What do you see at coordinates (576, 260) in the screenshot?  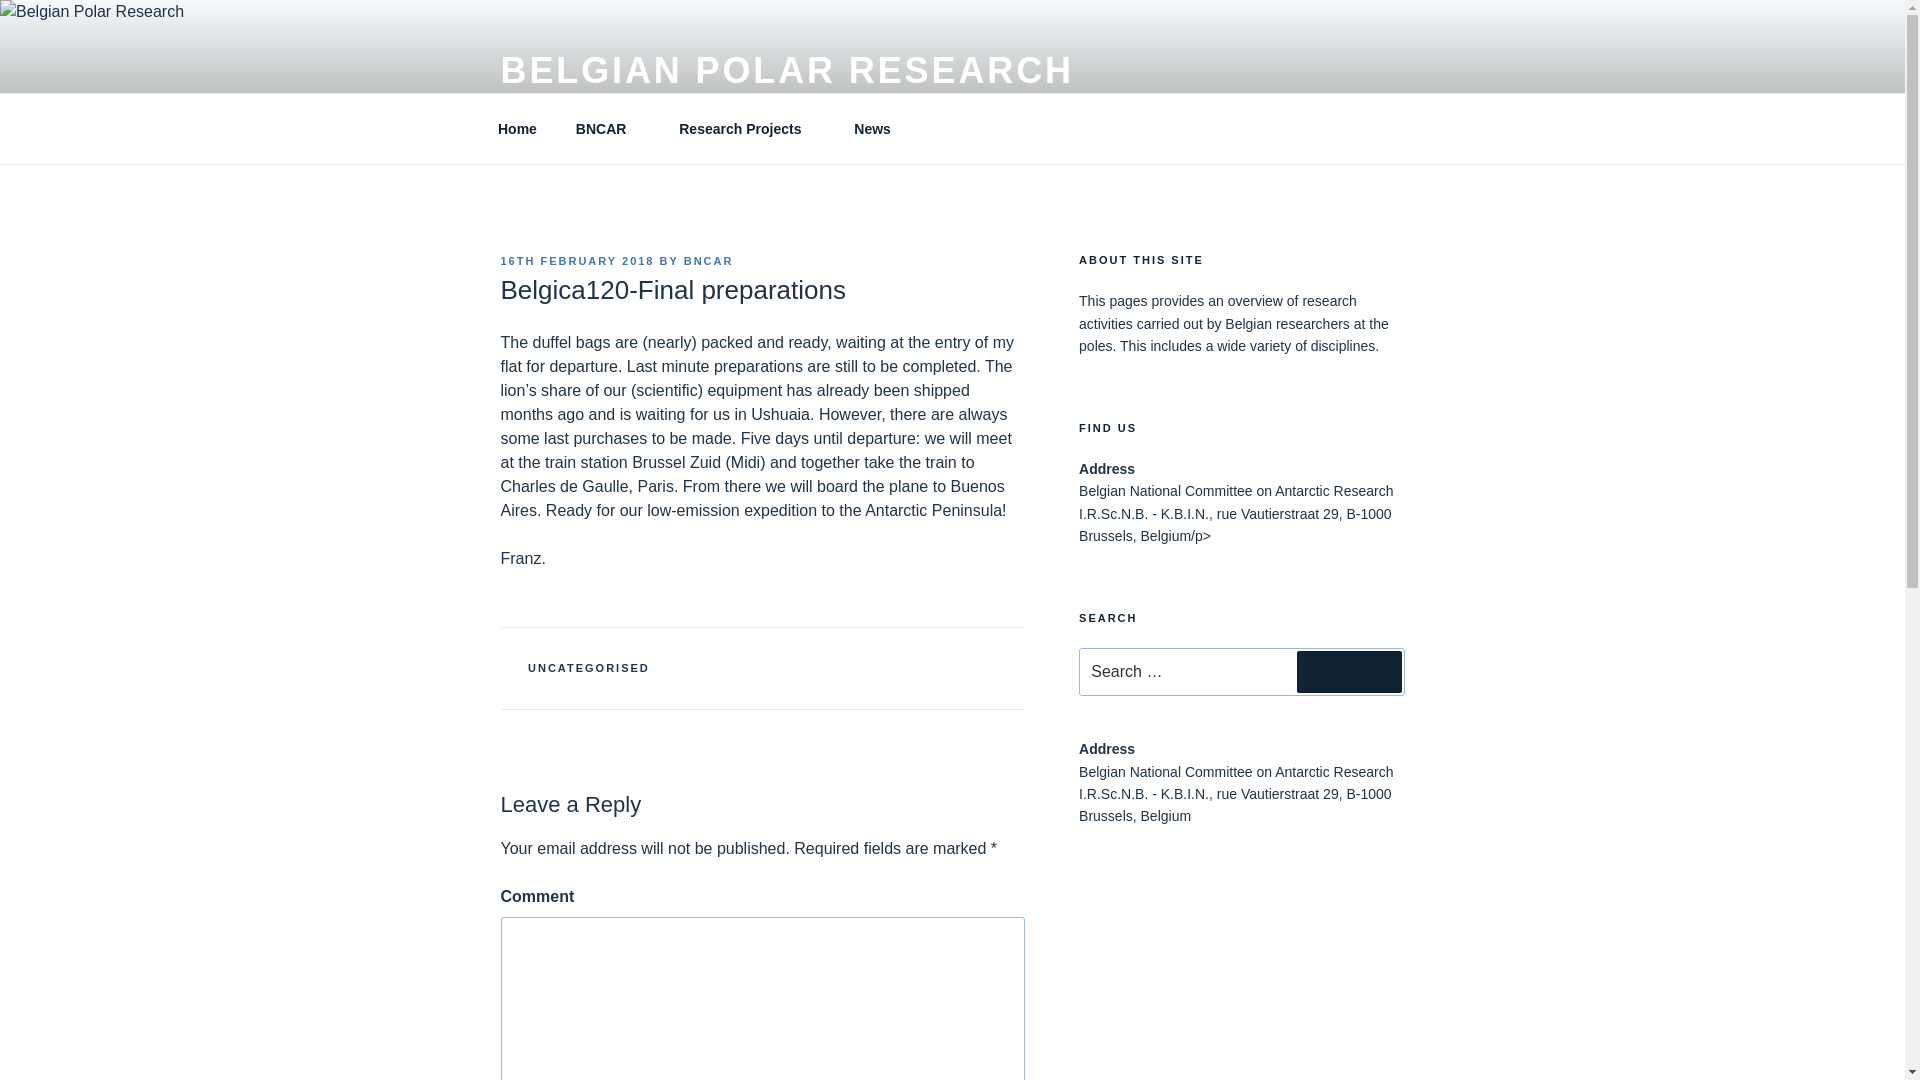 I see `16TH FEBRUARY 2018` at bounding box center [576, 260].